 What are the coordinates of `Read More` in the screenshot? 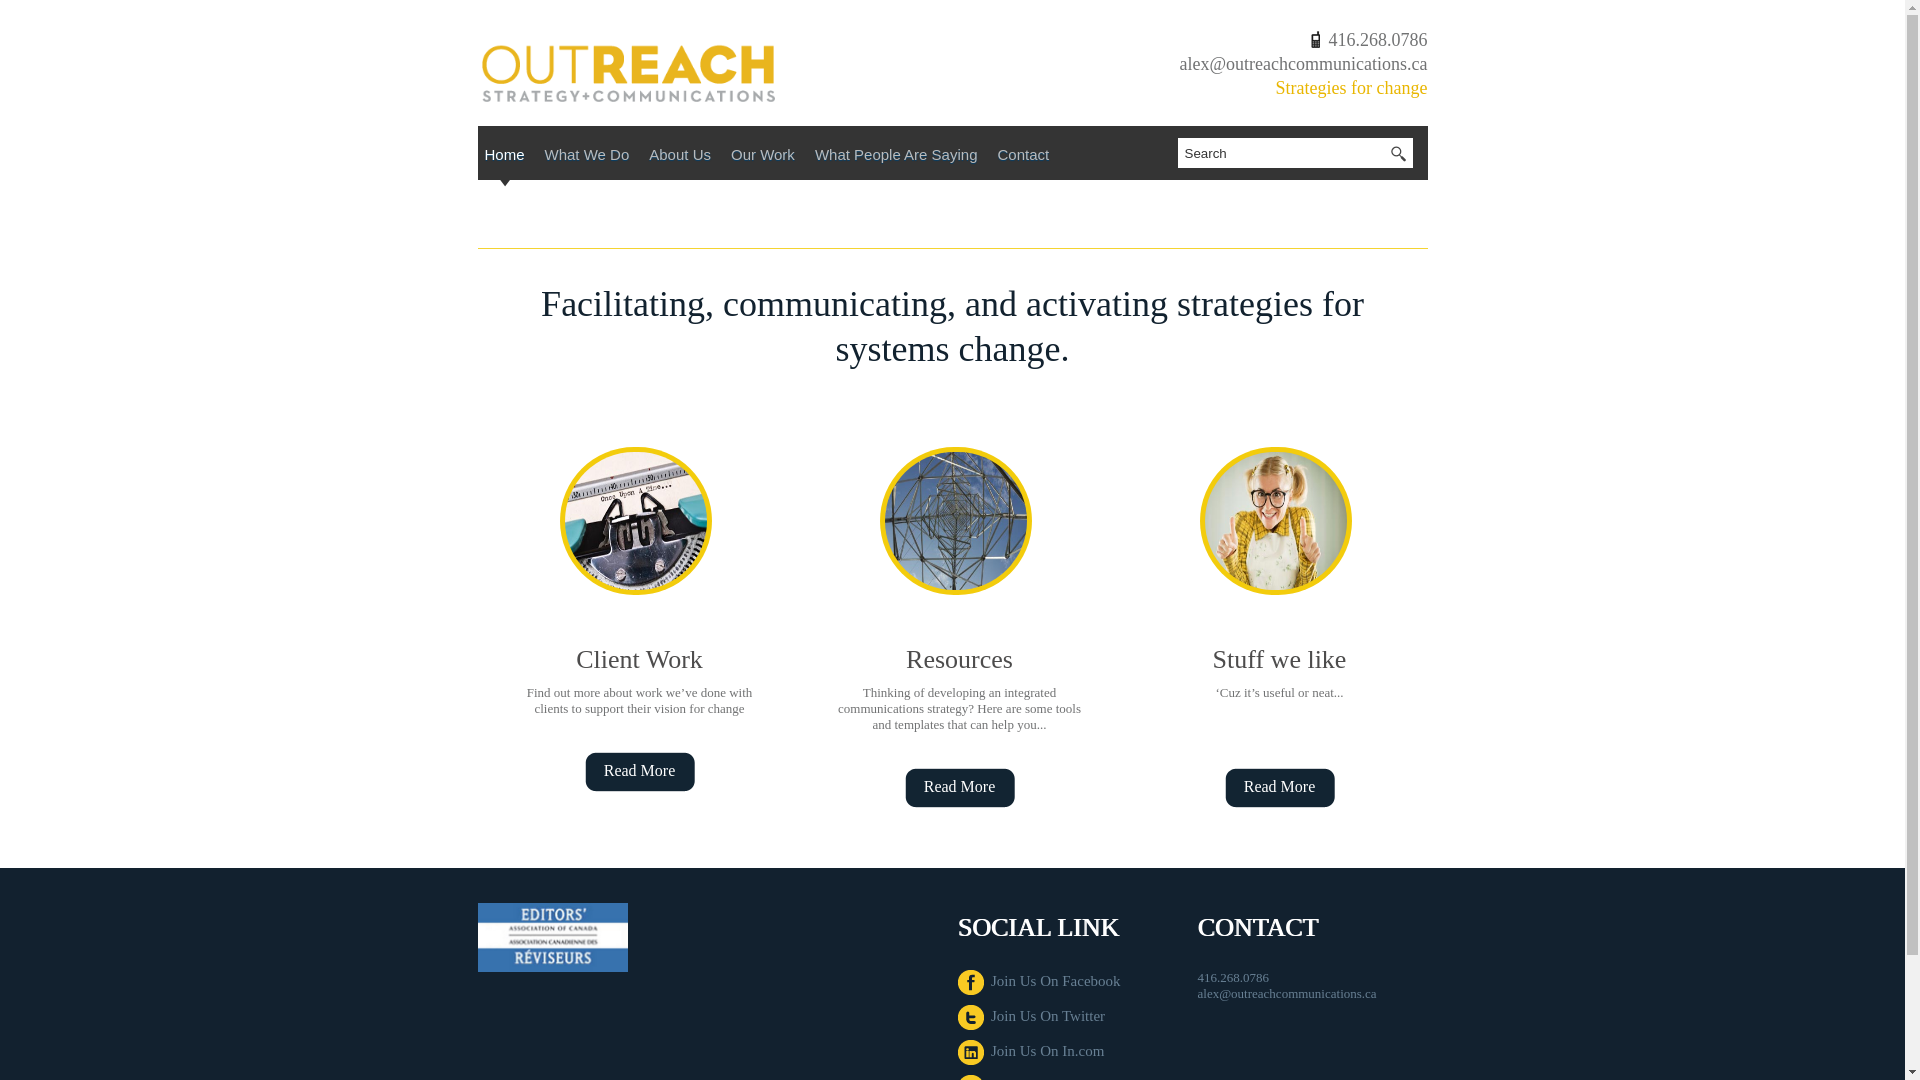 It's located at (958, 788).